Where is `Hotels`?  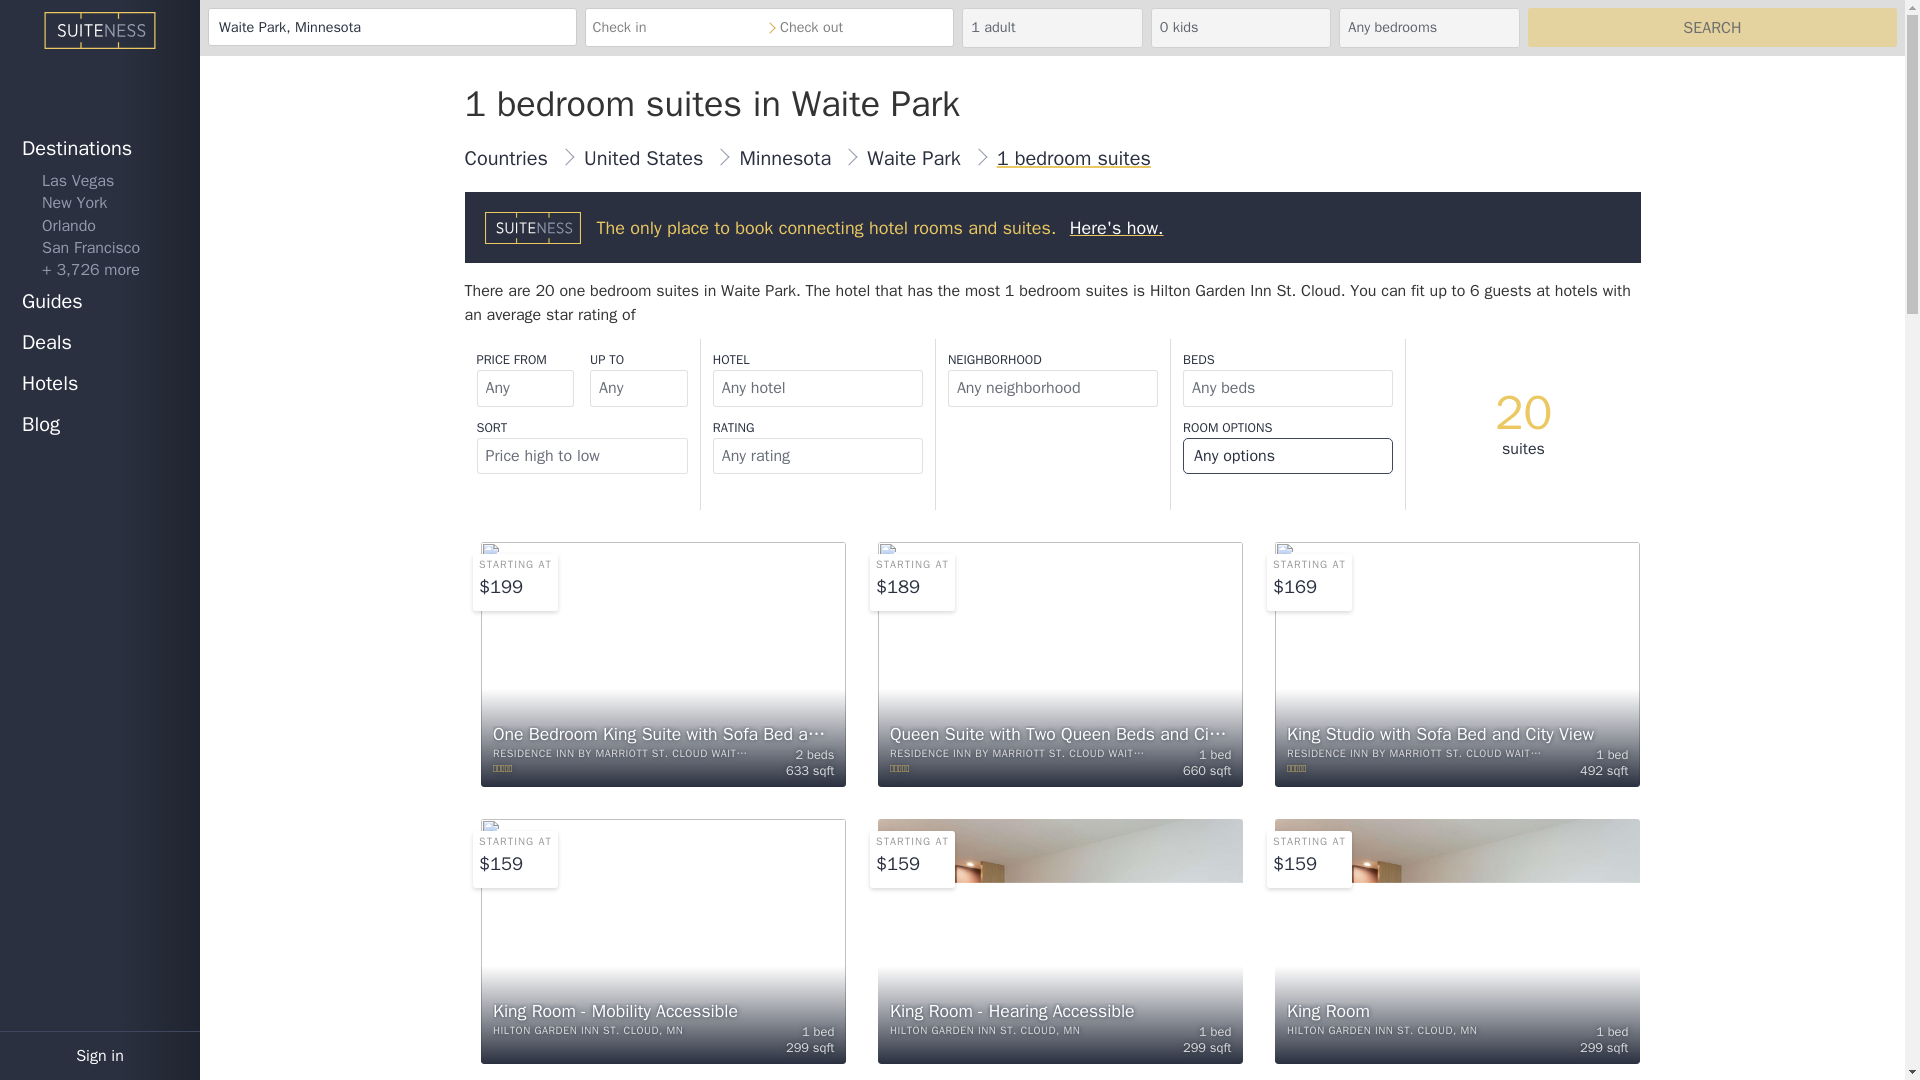 Hotels is located at coordinates (100, 384).